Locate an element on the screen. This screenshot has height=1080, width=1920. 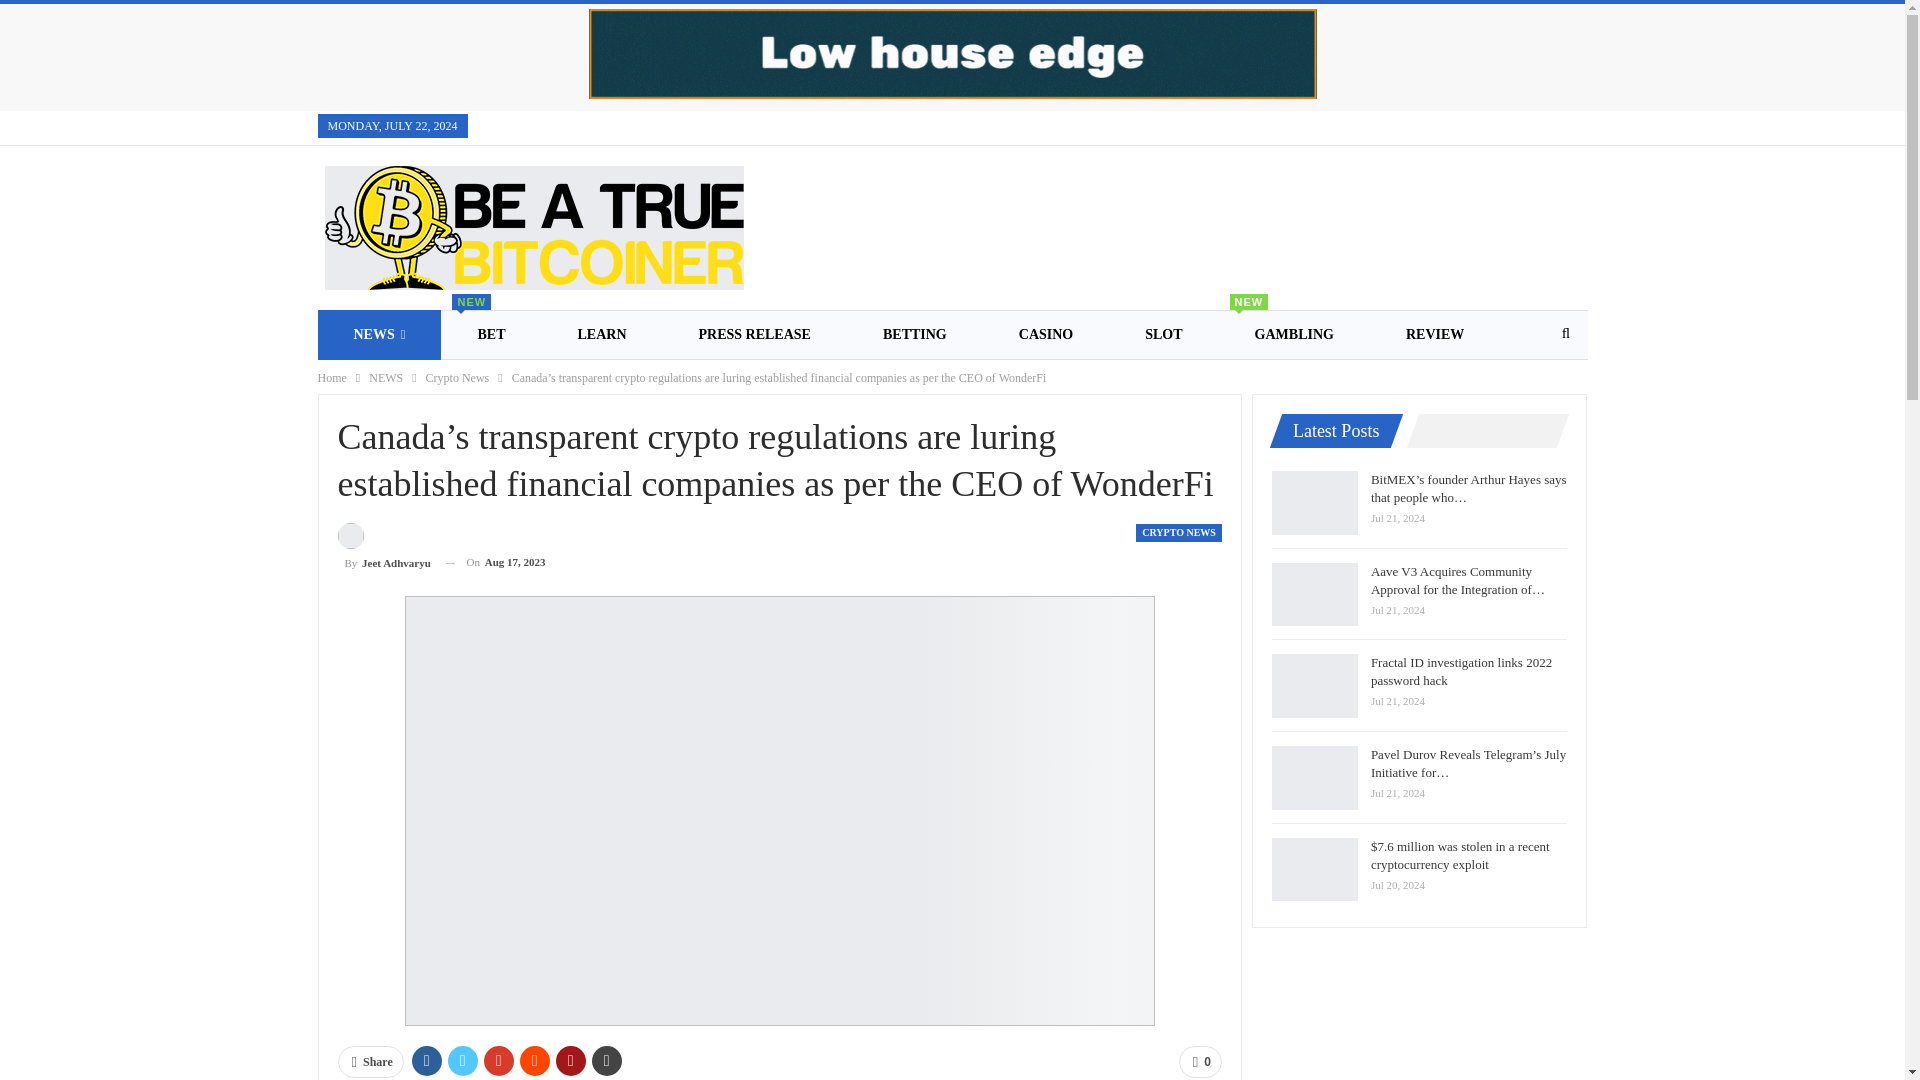
PRIVACY POLICY is located at coordinates (700, 384).